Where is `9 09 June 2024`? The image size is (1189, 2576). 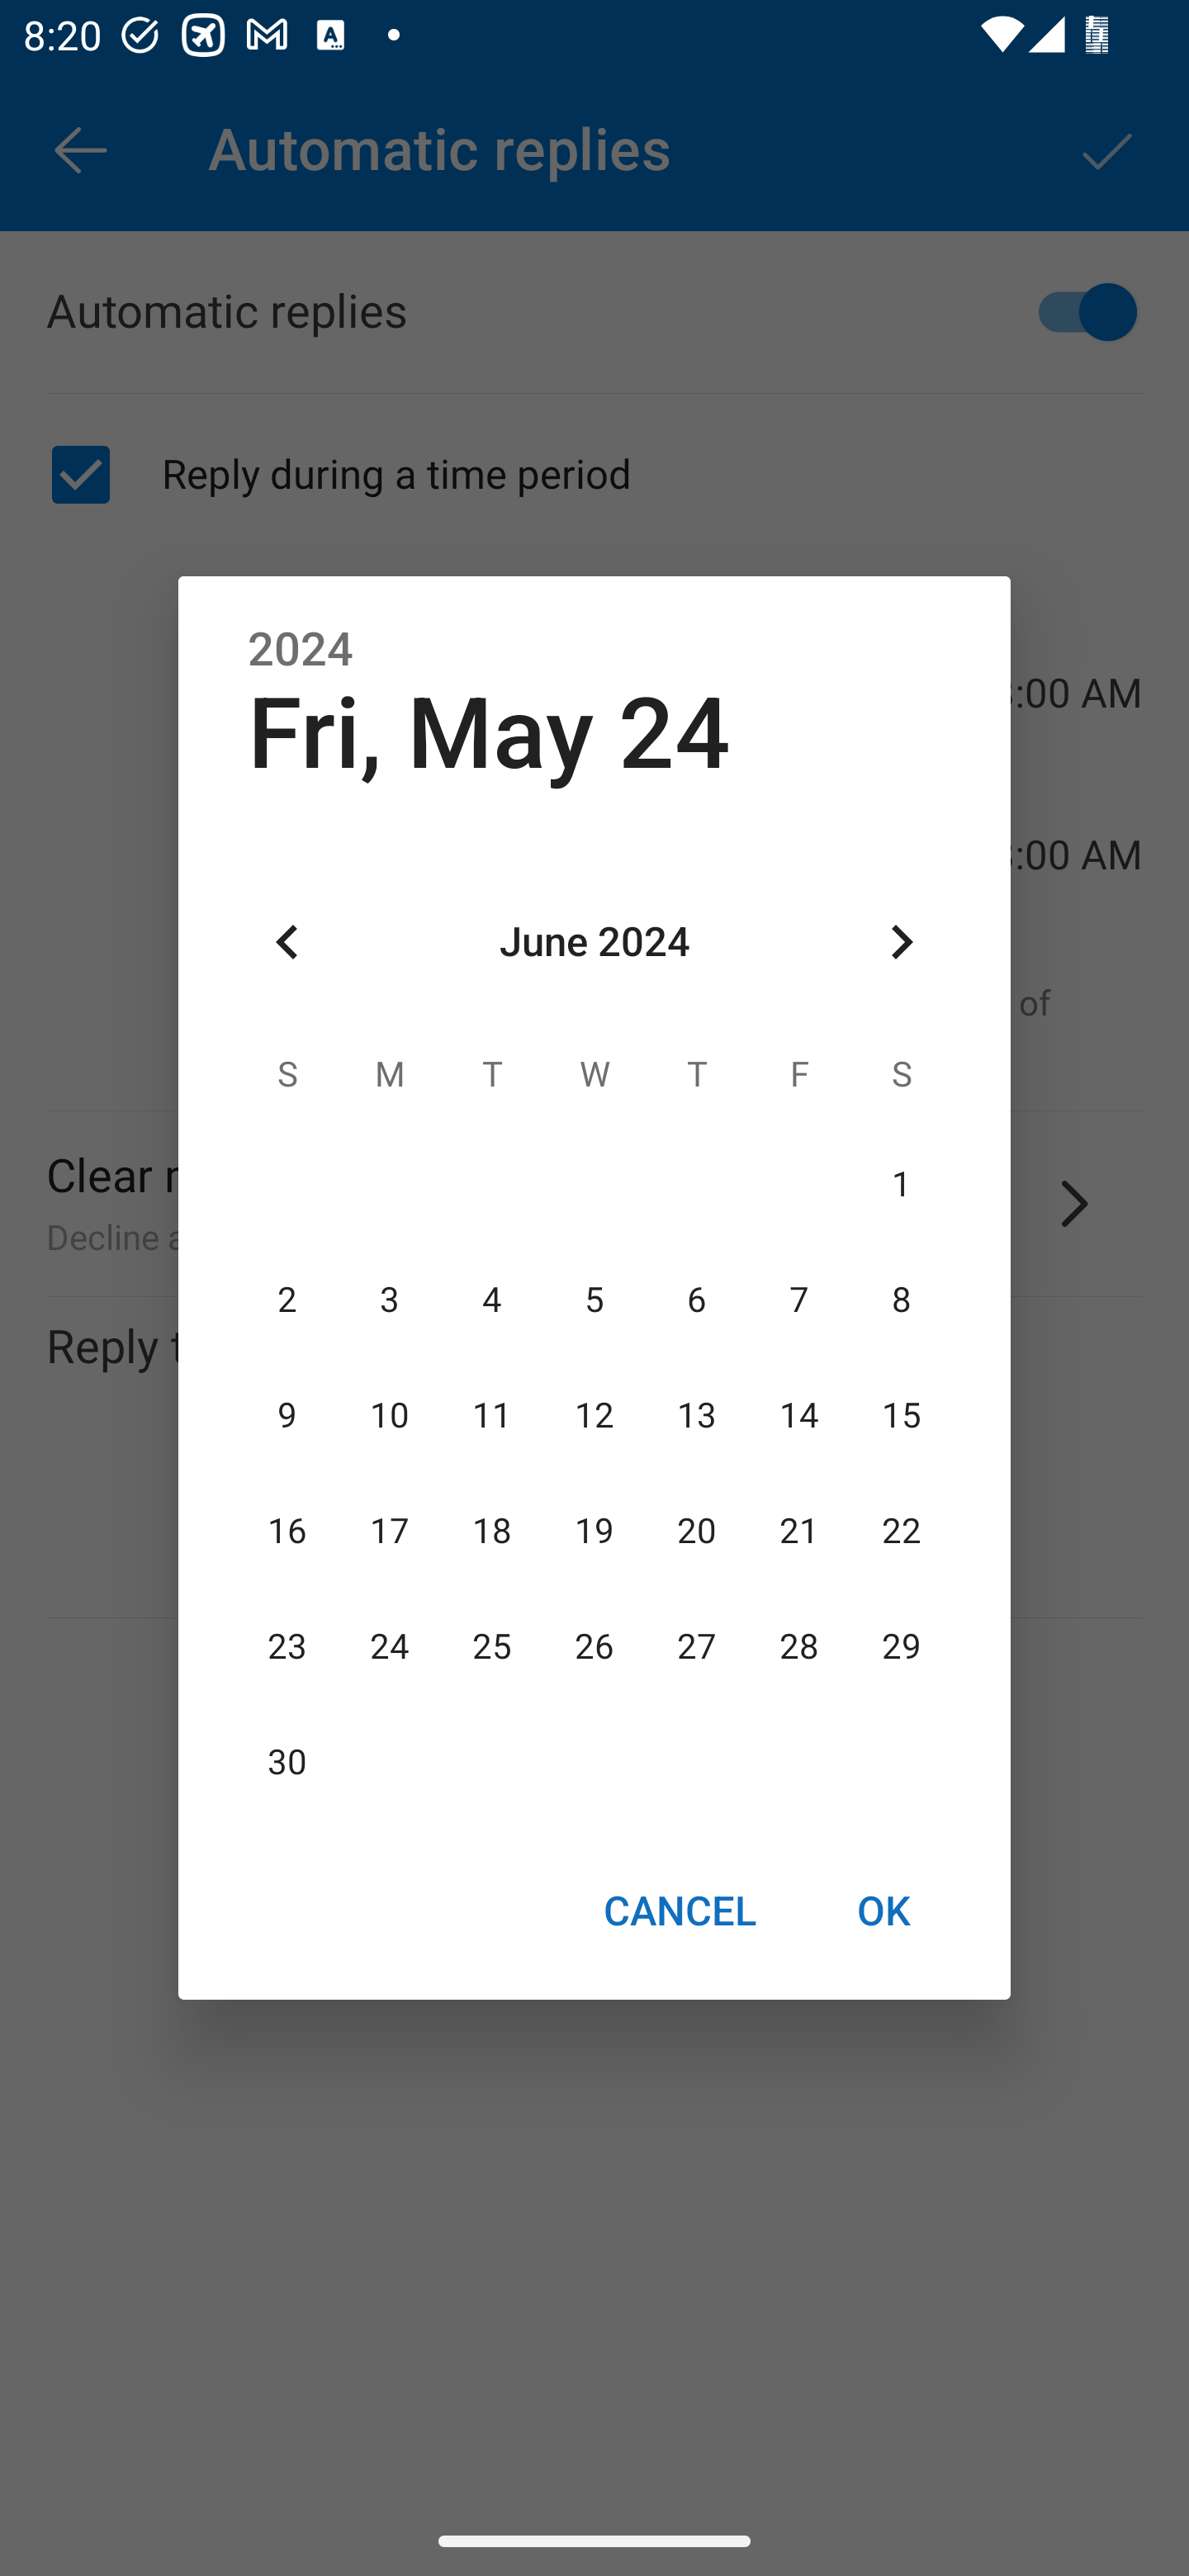
9 09 June 2024 is located at coordinates (287, 1415).